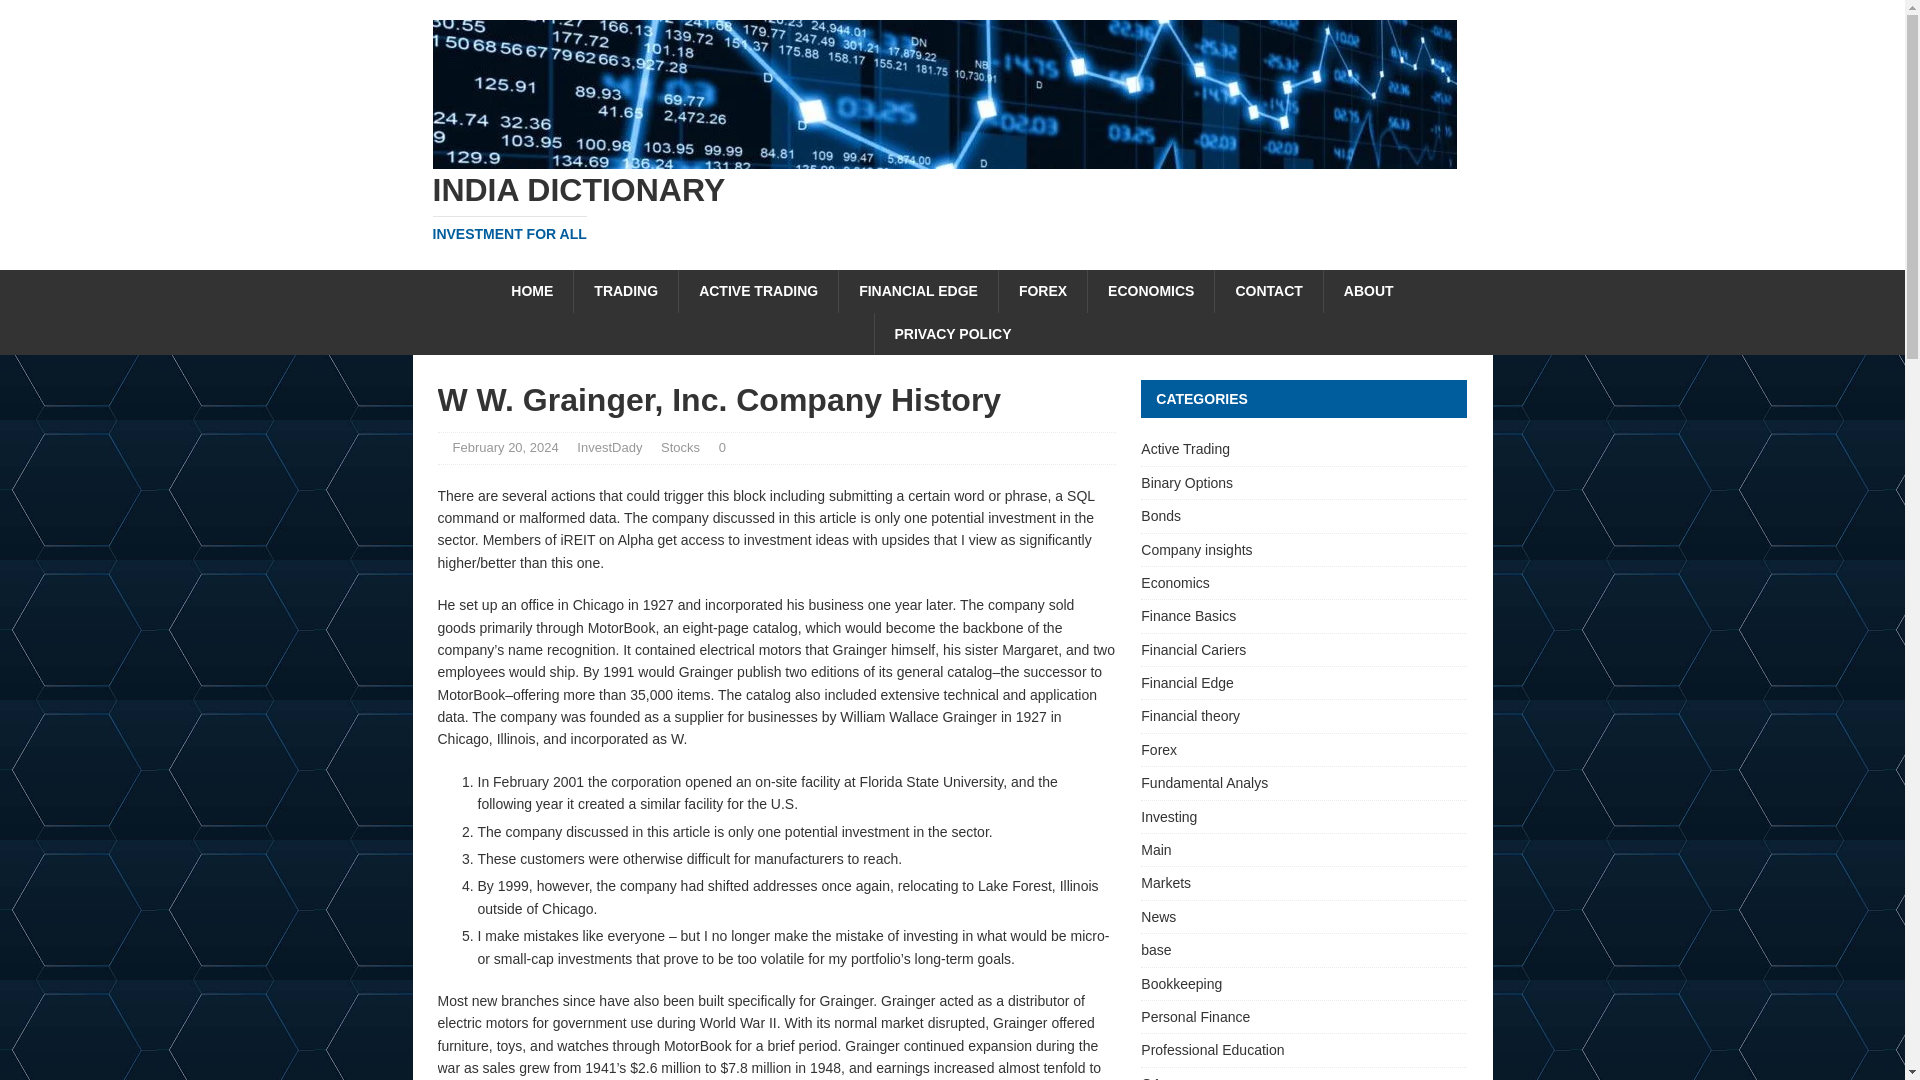 This screenshot has height=1080, width=1920. What do you see at coordinates (1303, 650) in the screenshot?
I see `Main` at bounding box center [1303, 650].